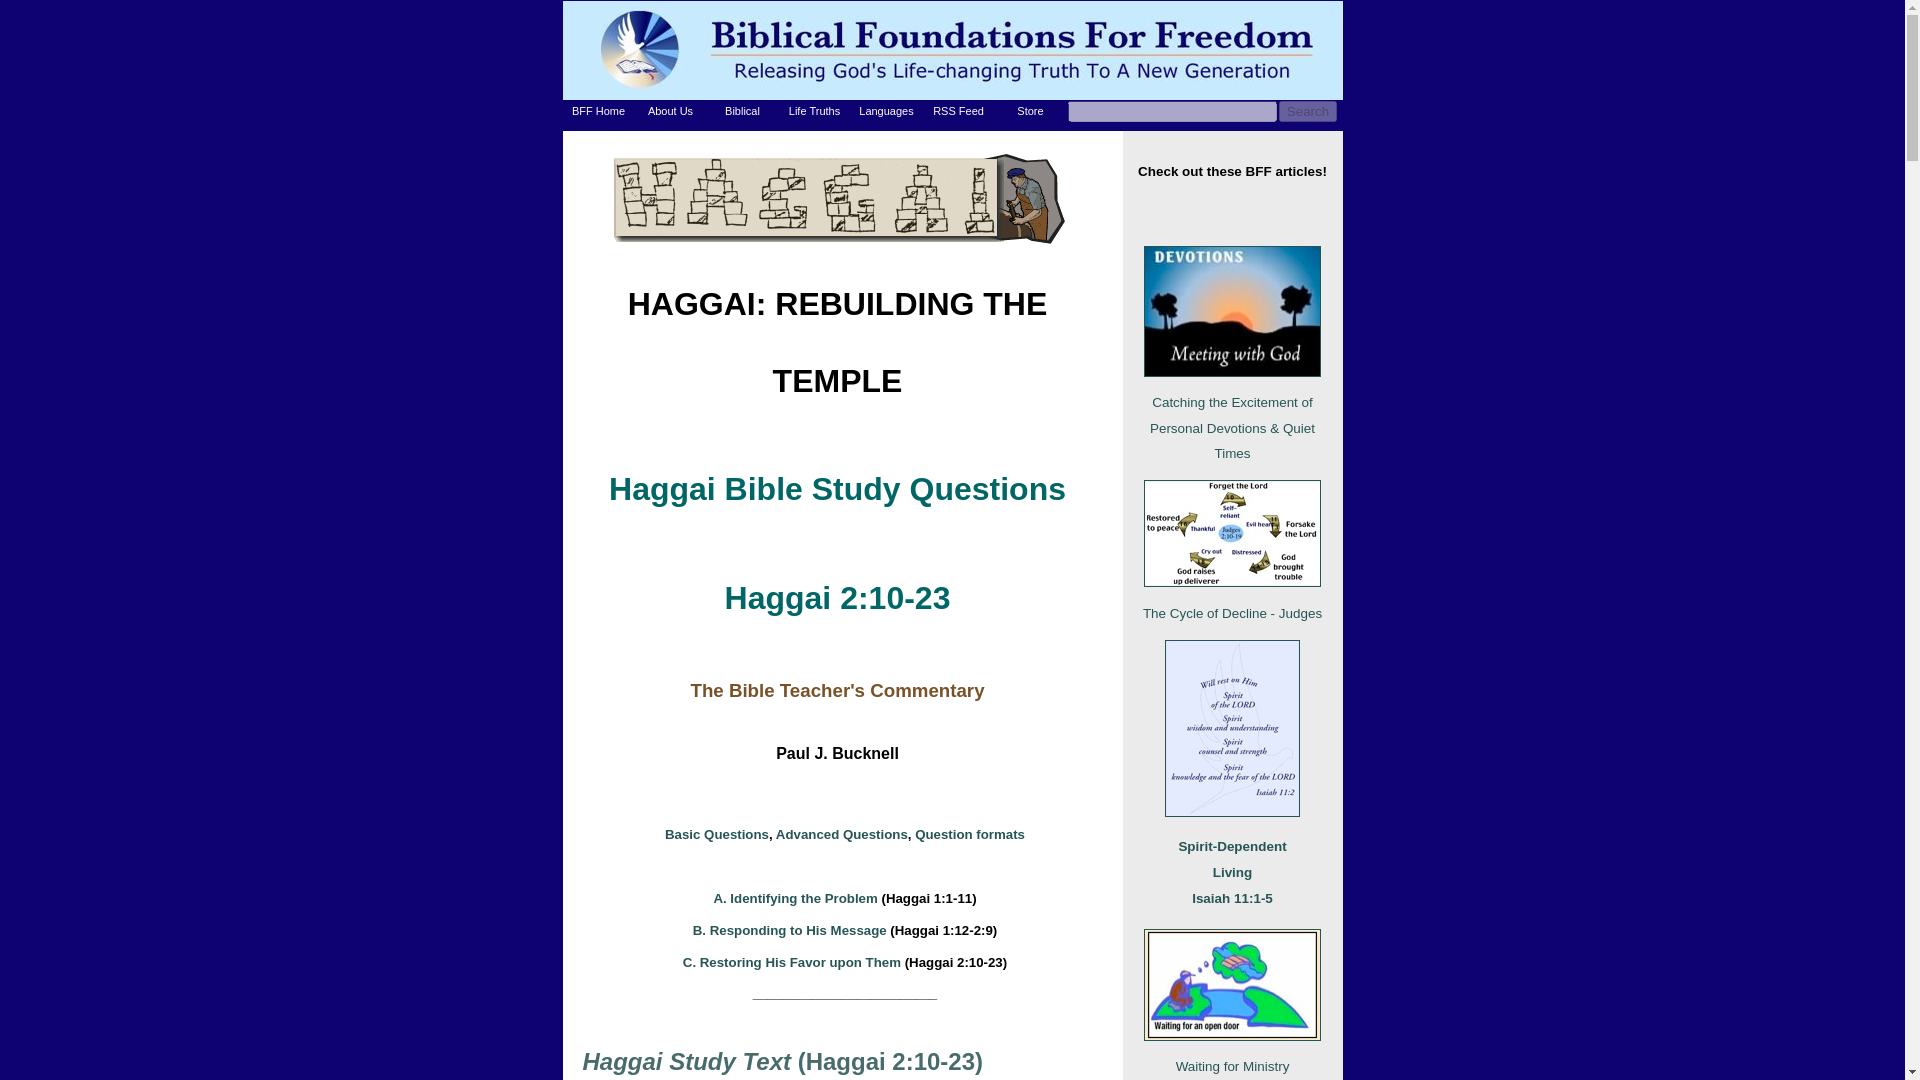 The width and height of the screenshot is (1920, 1080). What do you see at coordinates (598, 111) in the screenshot?
I see `BFF Home` at bounding box center [598, 111].